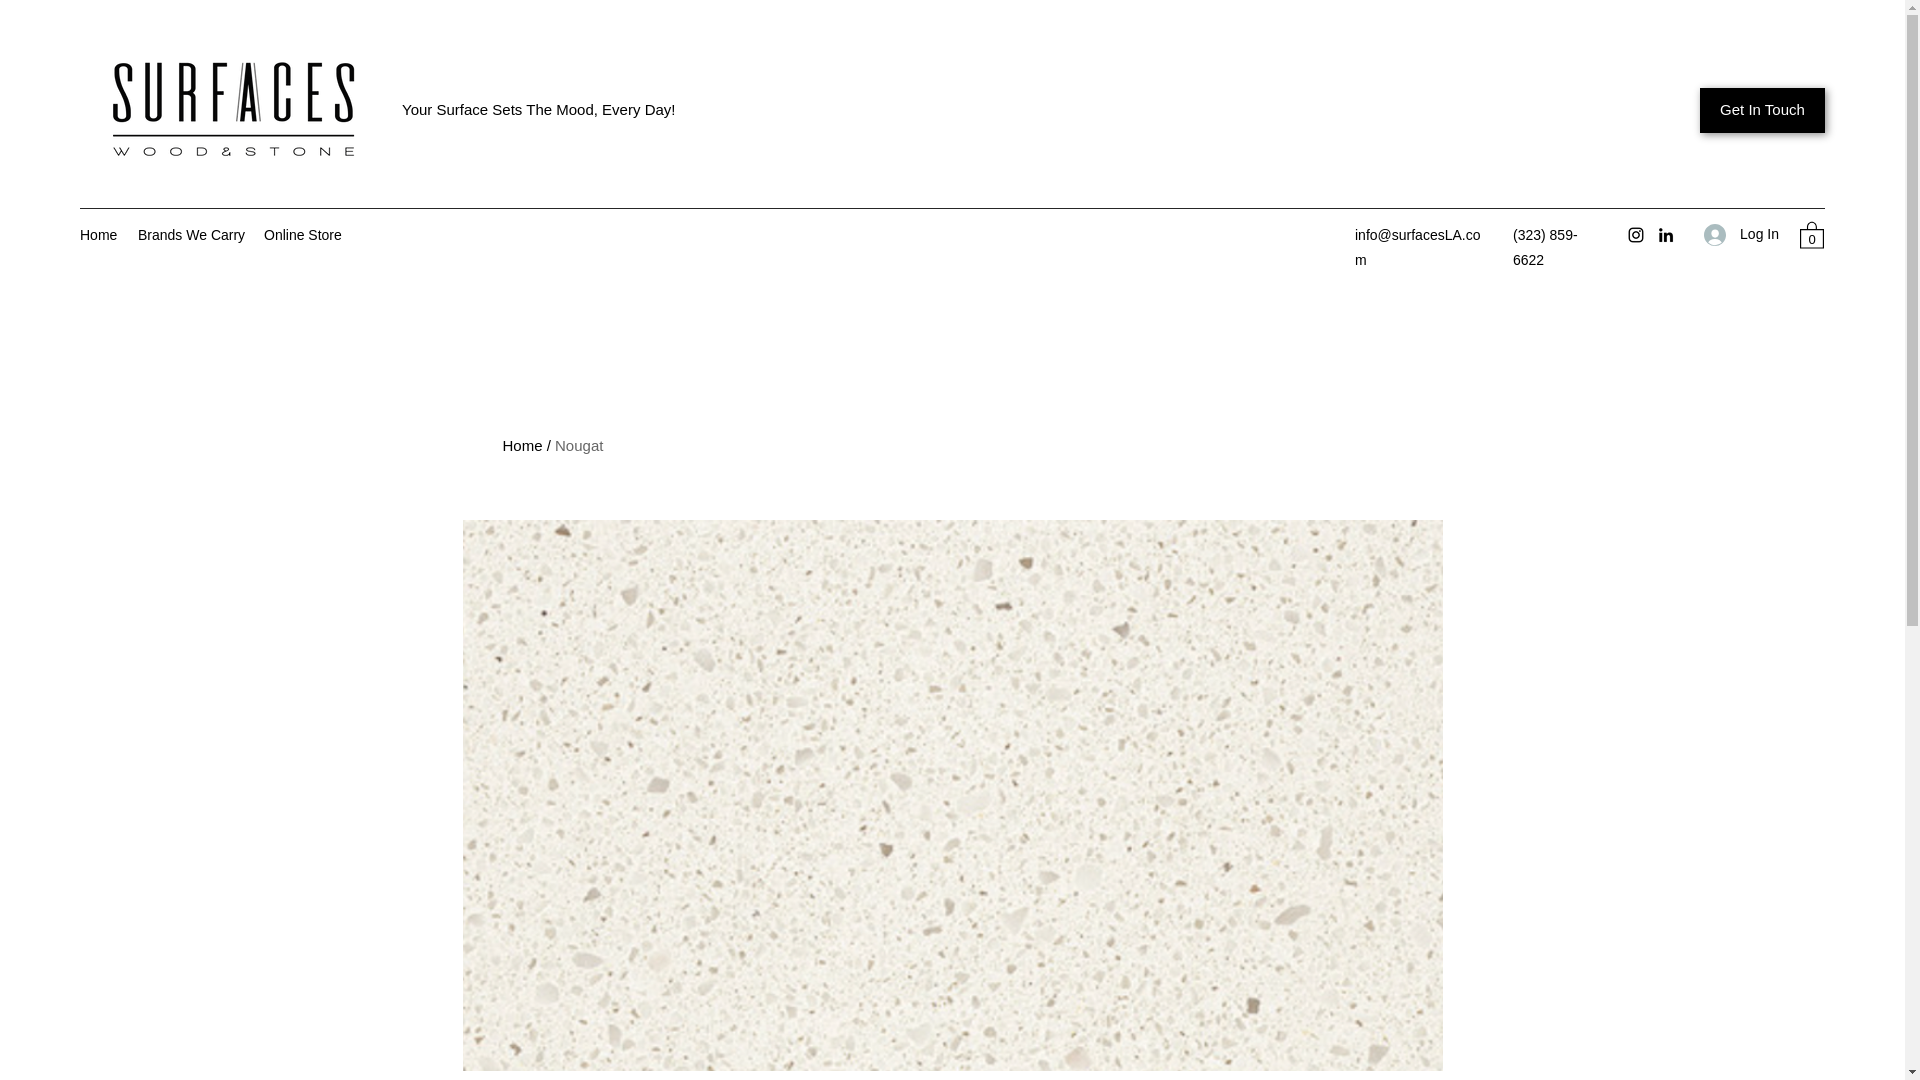  What do you see at coordinates (1762, 110) in the screenshot?
I see `Get In Touch` at bounding box center [1762, 110].